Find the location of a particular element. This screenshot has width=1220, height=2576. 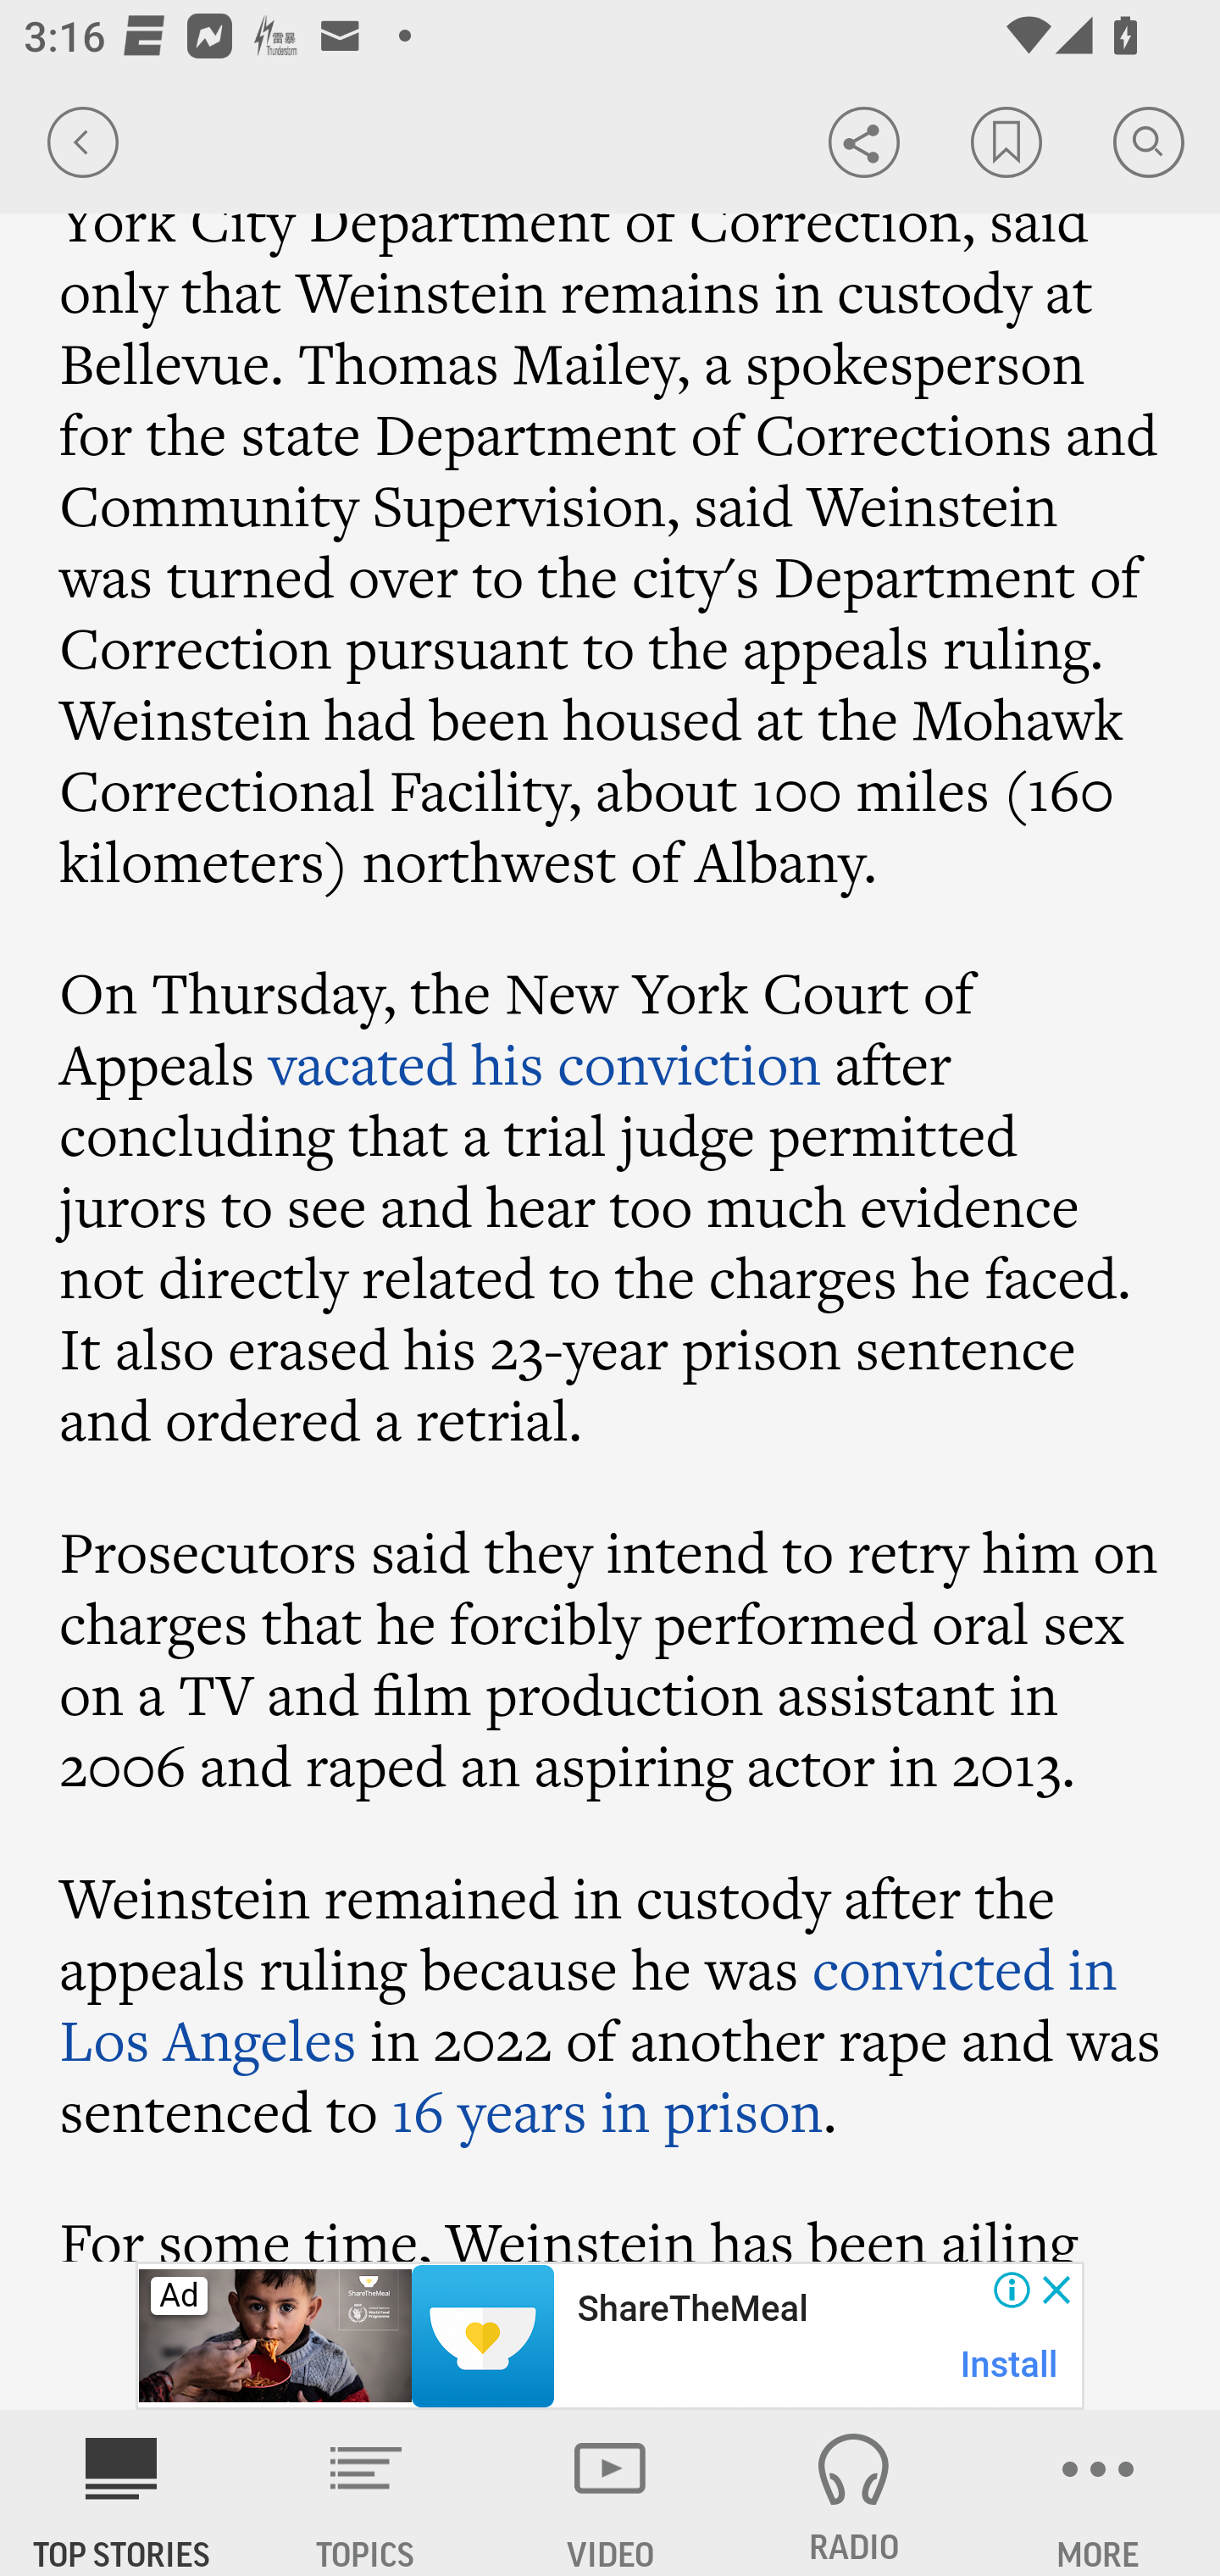

MORE is located at coordinates (1098, 2493).